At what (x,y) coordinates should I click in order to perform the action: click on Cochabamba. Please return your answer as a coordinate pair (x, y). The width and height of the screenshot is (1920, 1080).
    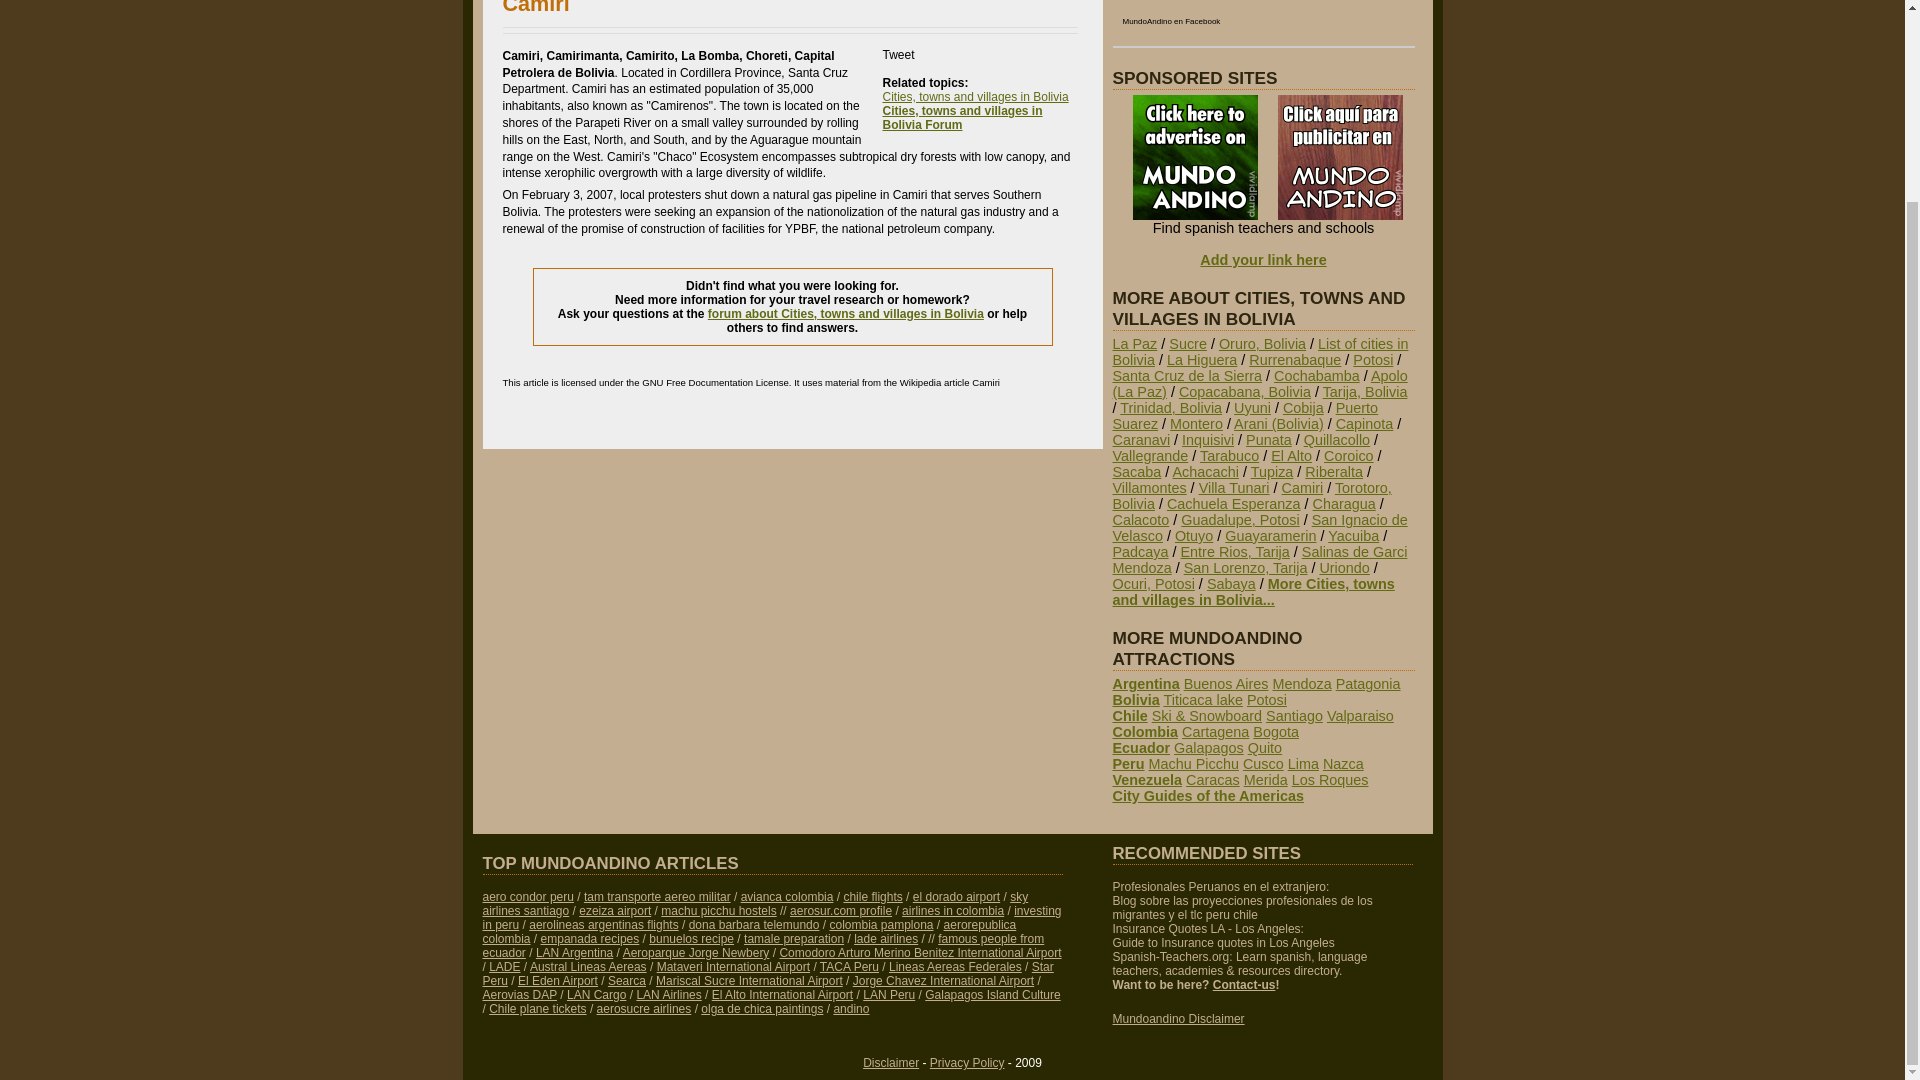
    Looking at the image, I should click on (1316, 376).